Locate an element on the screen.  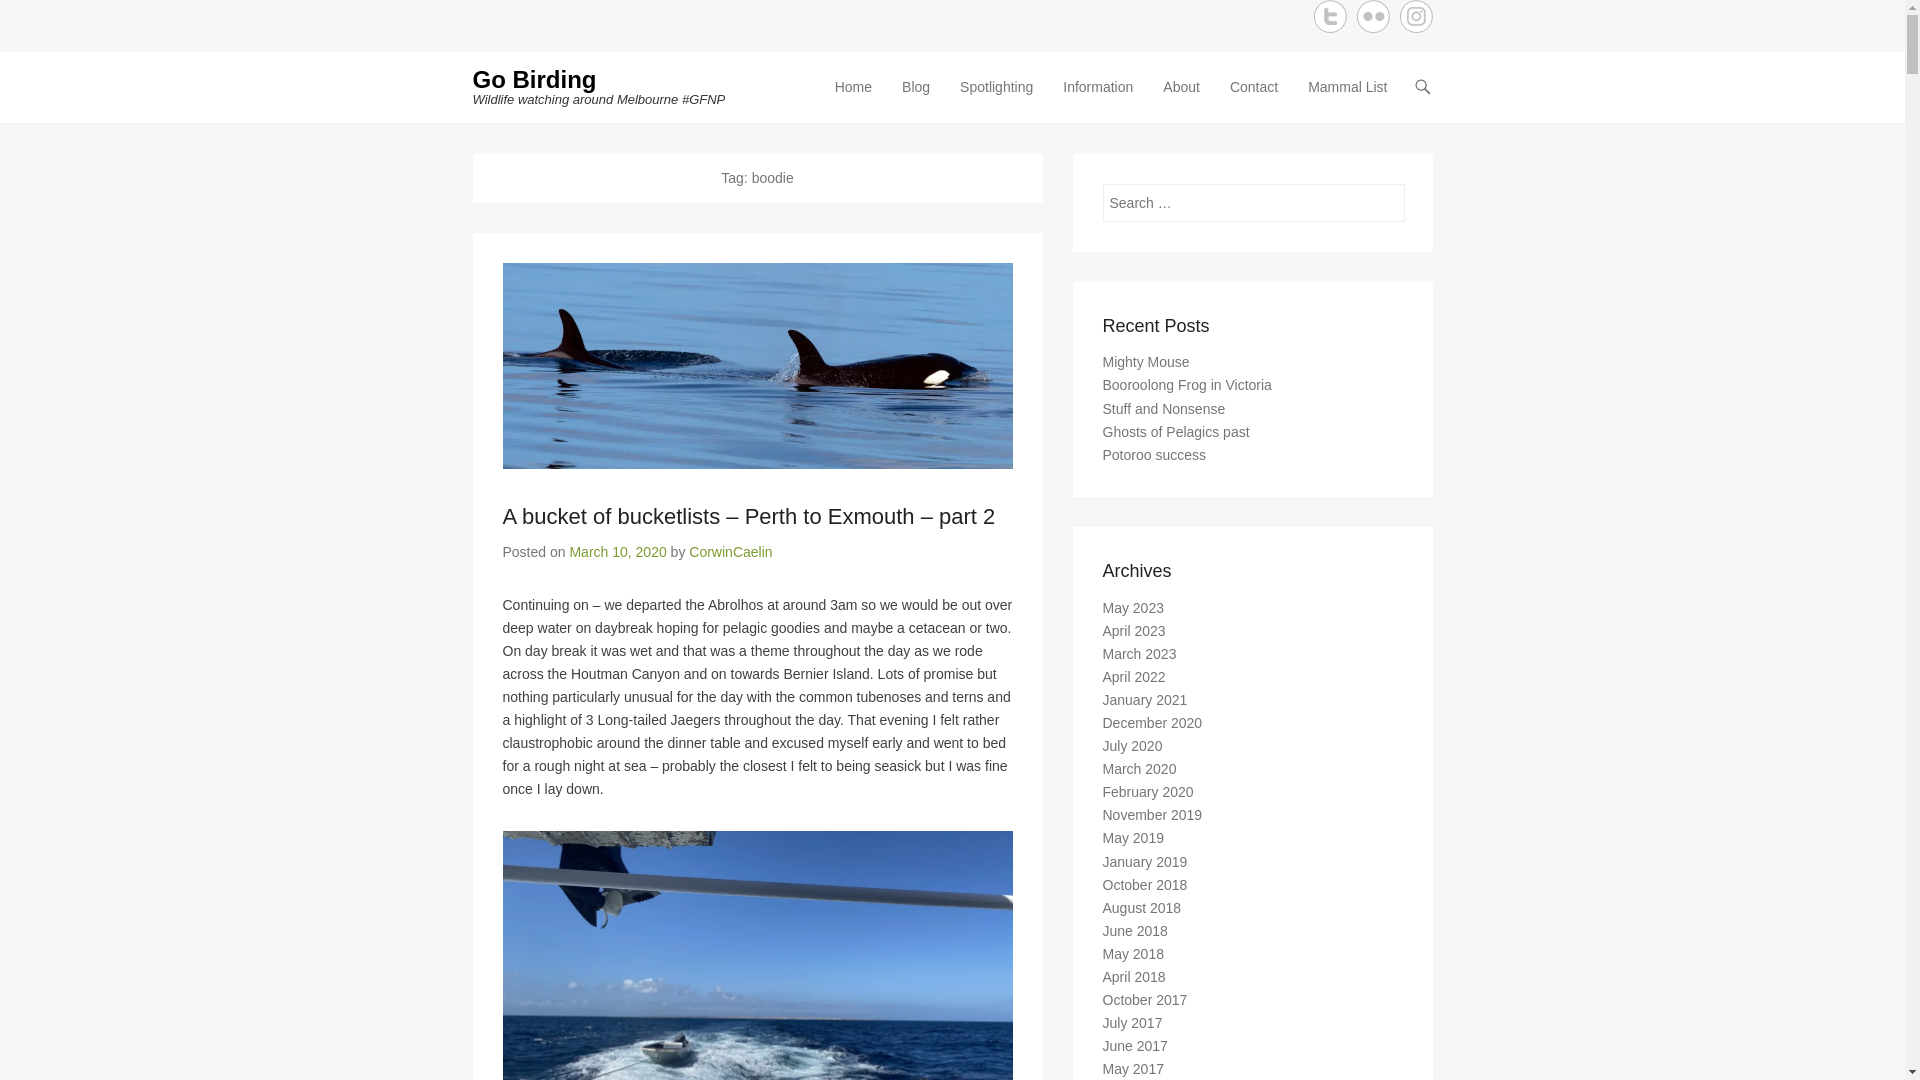
June 2017 is located at coordinates (1134, 1046).